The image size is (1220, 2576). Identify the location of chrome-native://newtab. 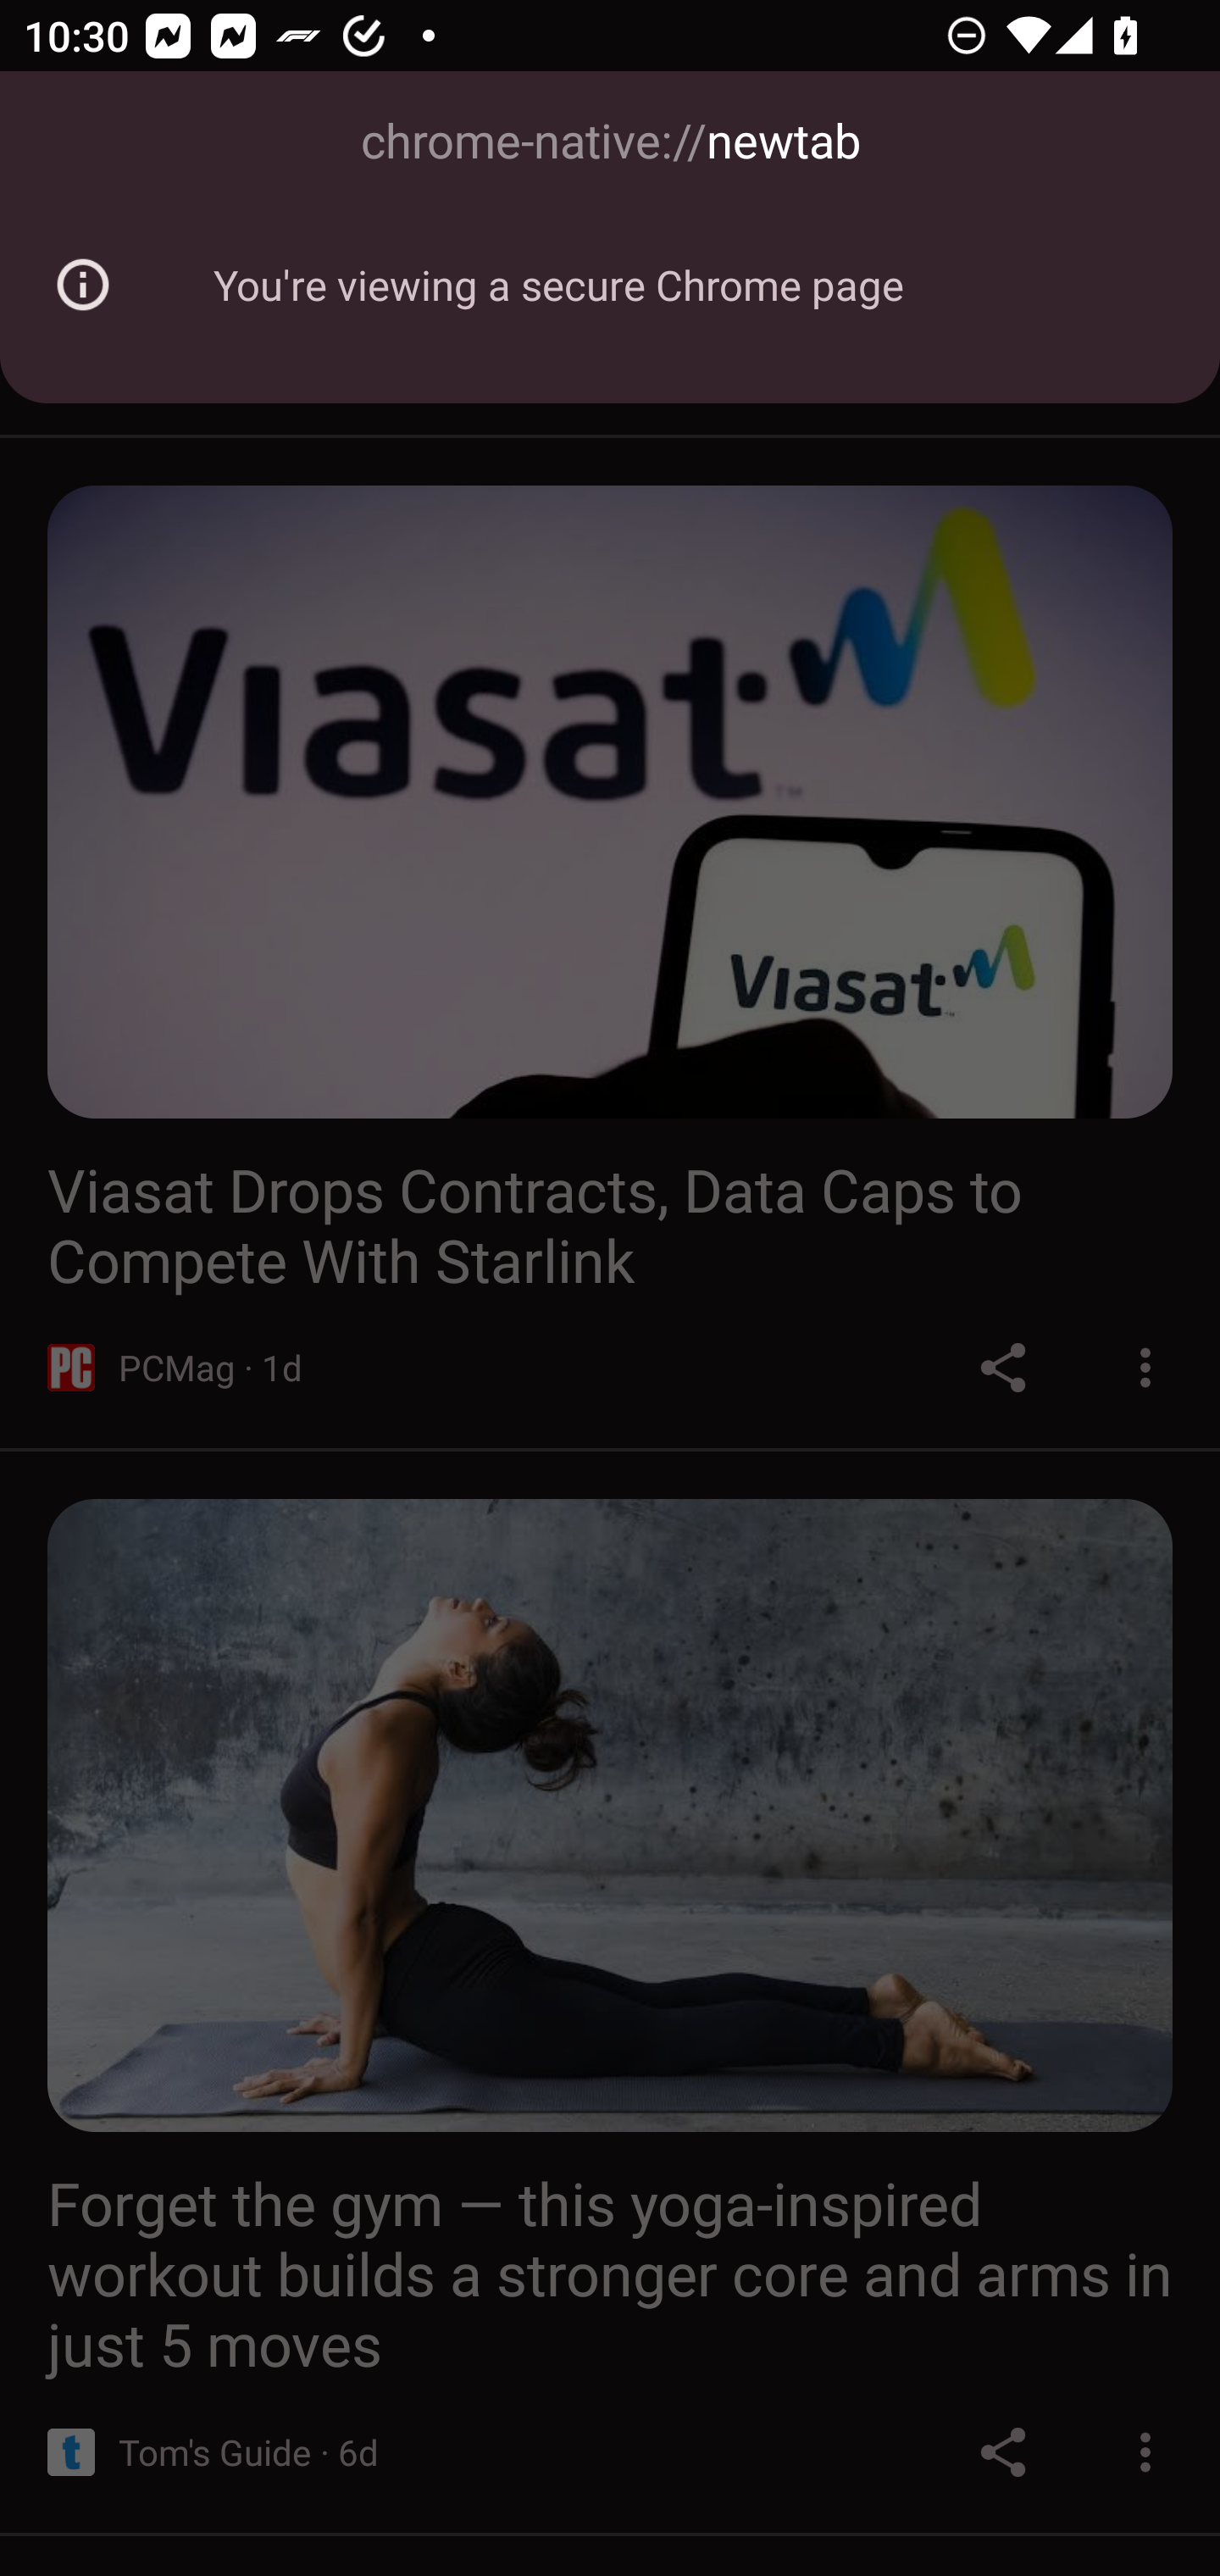
(610, 142).